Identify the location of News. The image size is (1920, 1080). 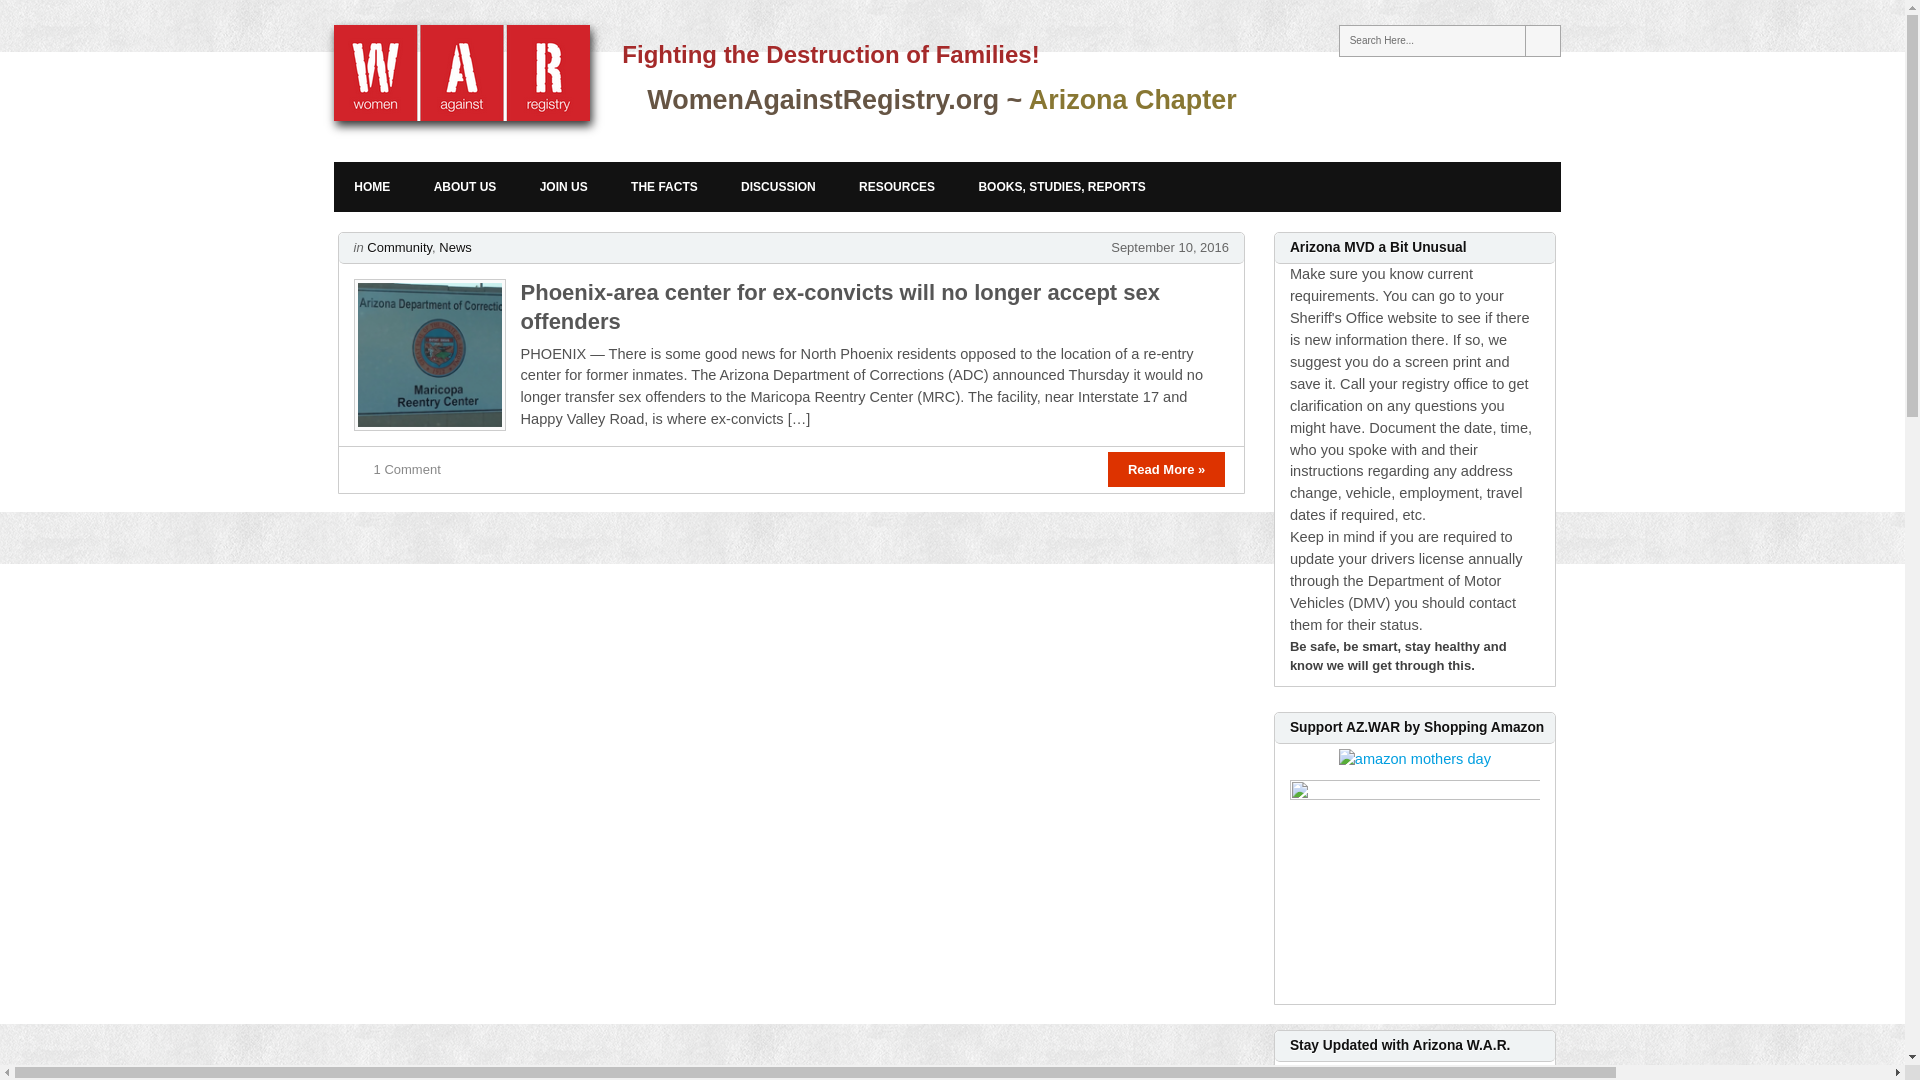
(456, 246).